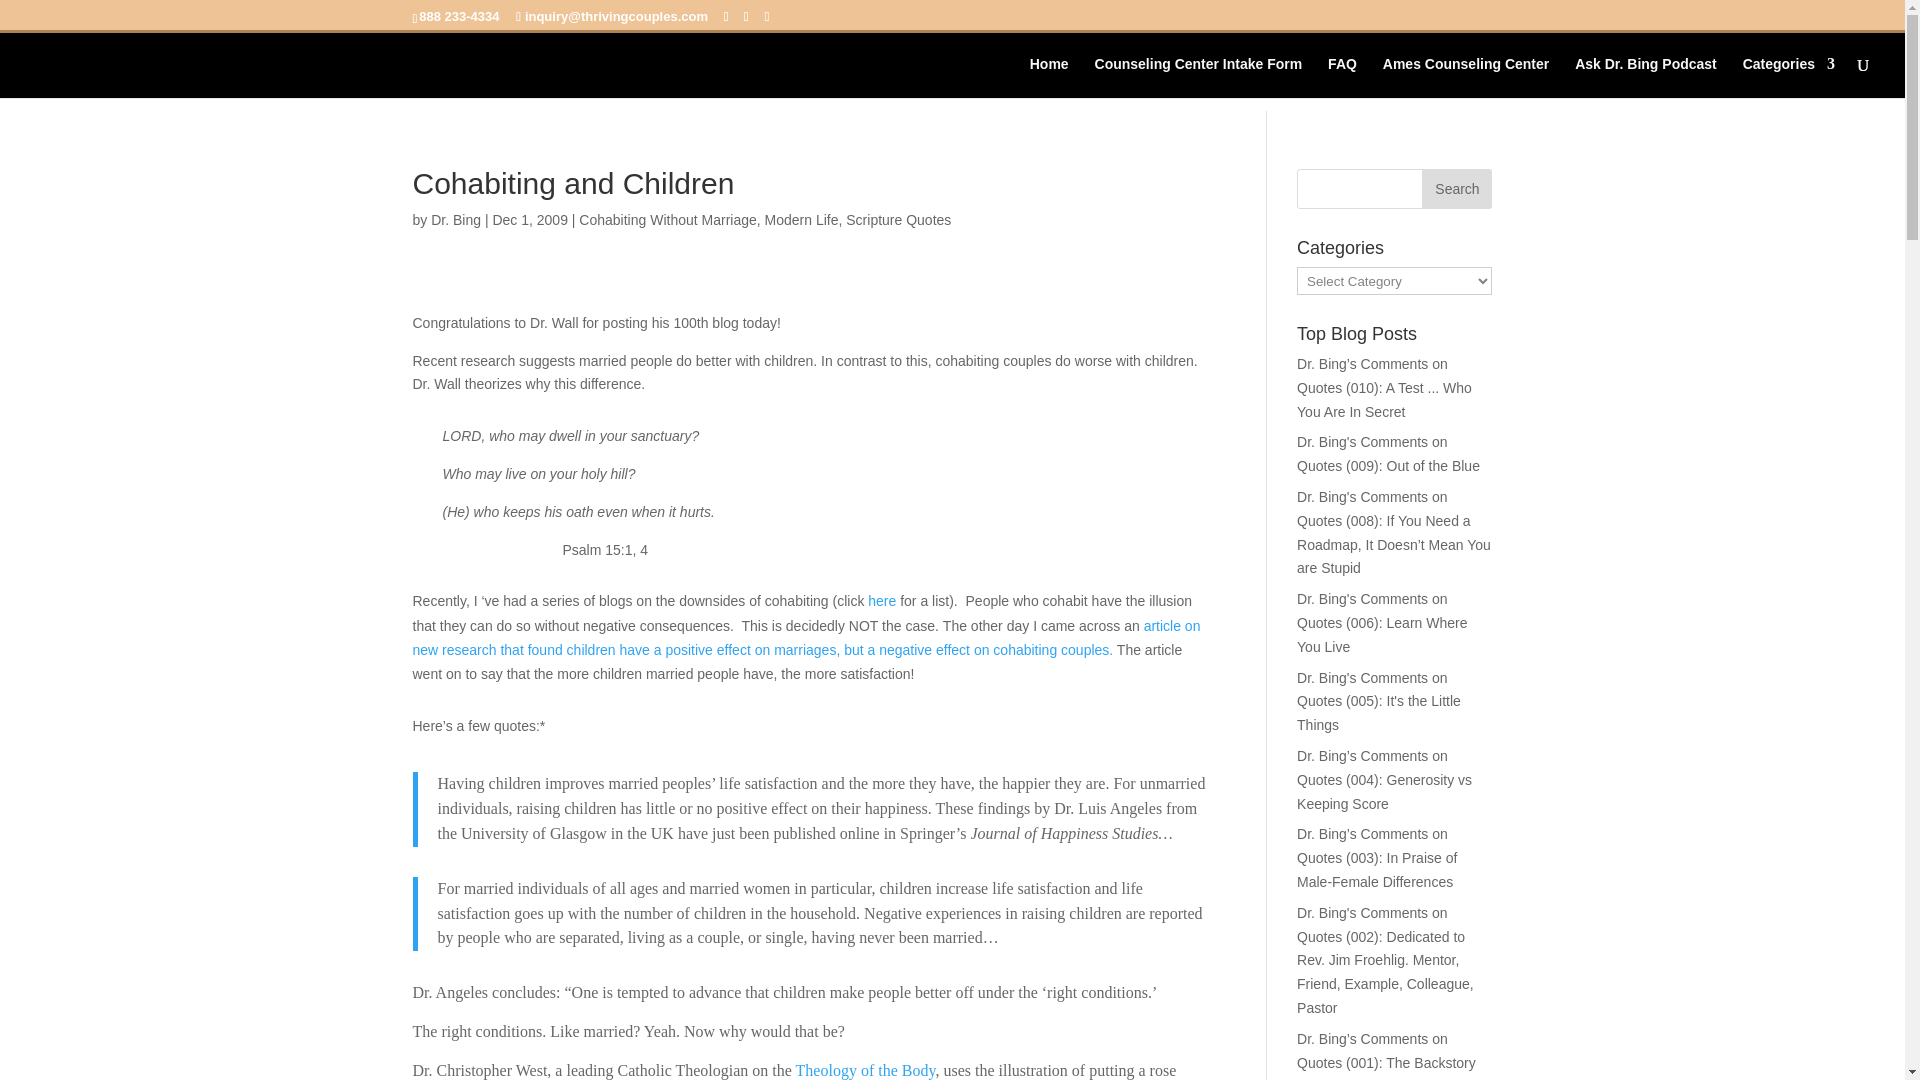  I want to click on Home, so click(1049, 78).